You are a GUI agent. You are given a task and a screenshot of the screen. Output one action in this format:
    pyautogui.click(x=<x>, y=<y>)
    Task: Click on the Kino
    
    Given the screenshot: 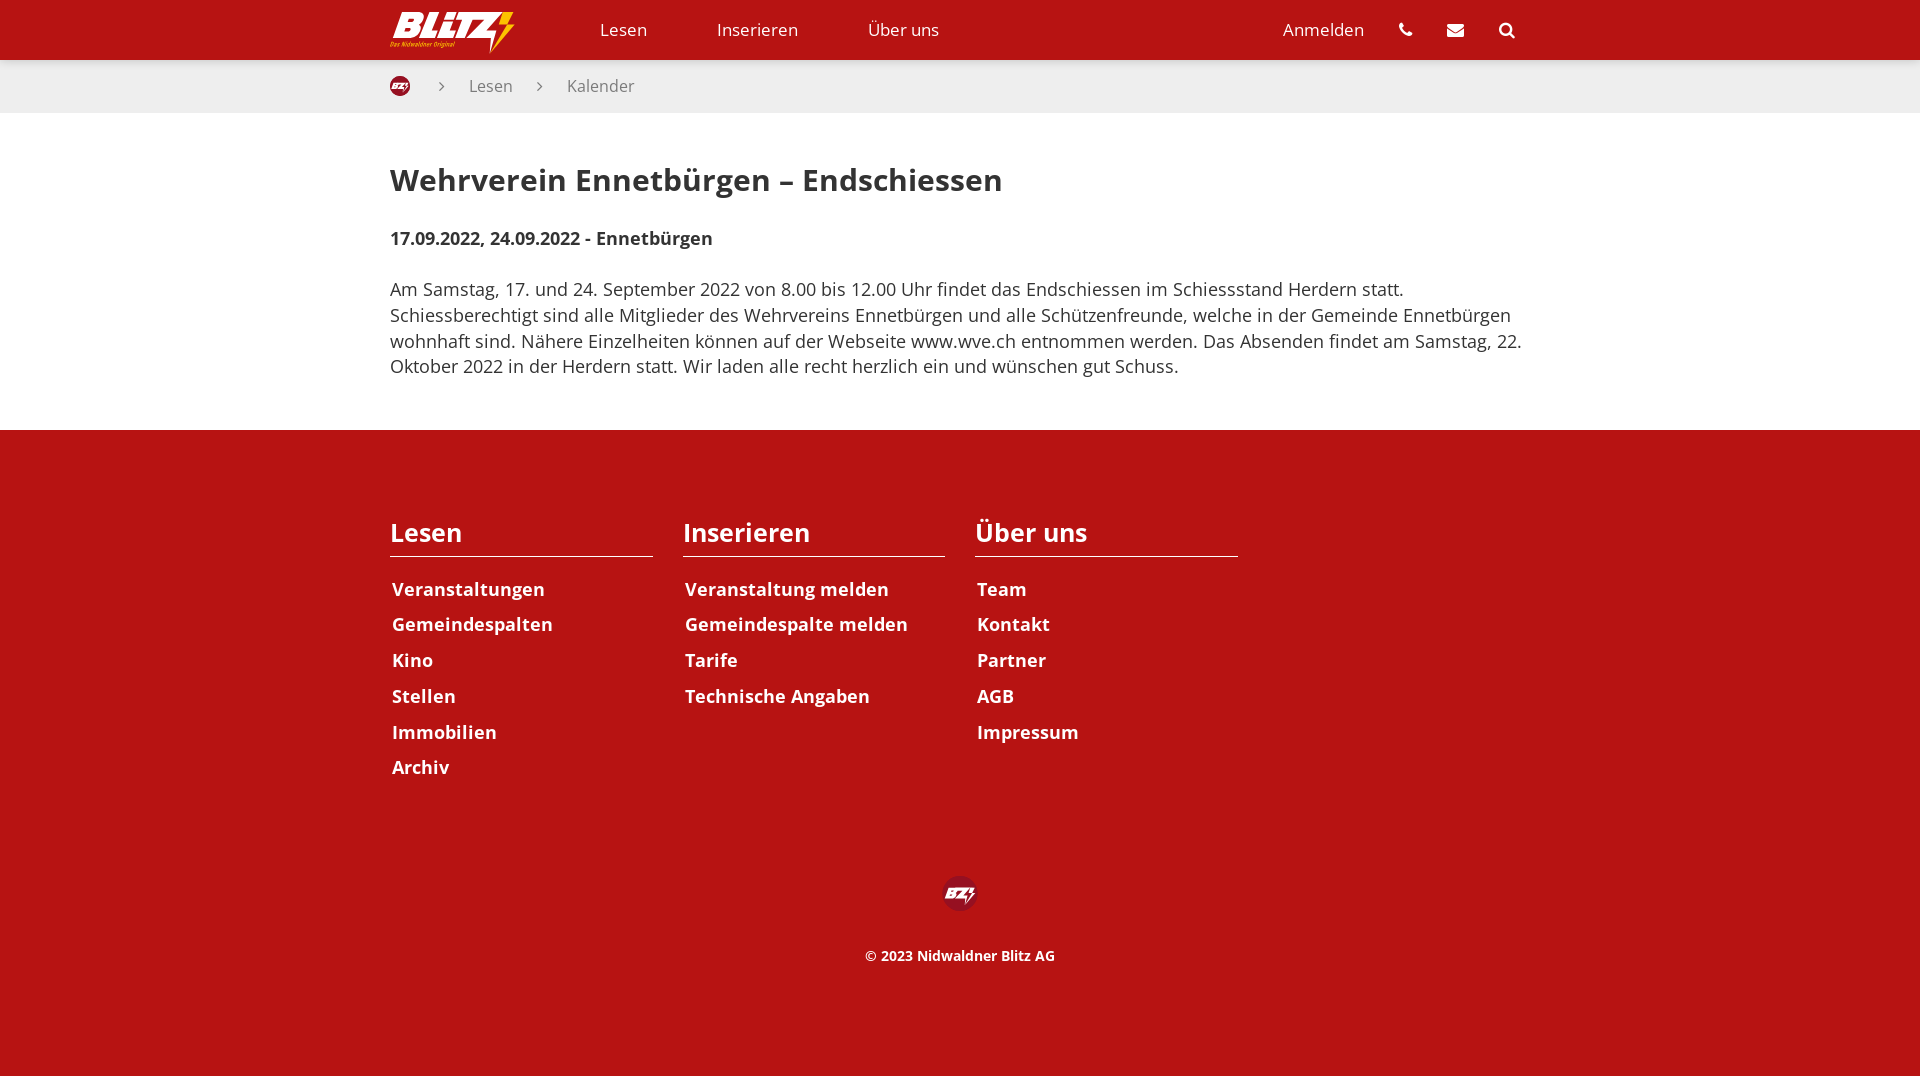 What is the action you would take?
    pyautogui.click(x=522, y=661)
    